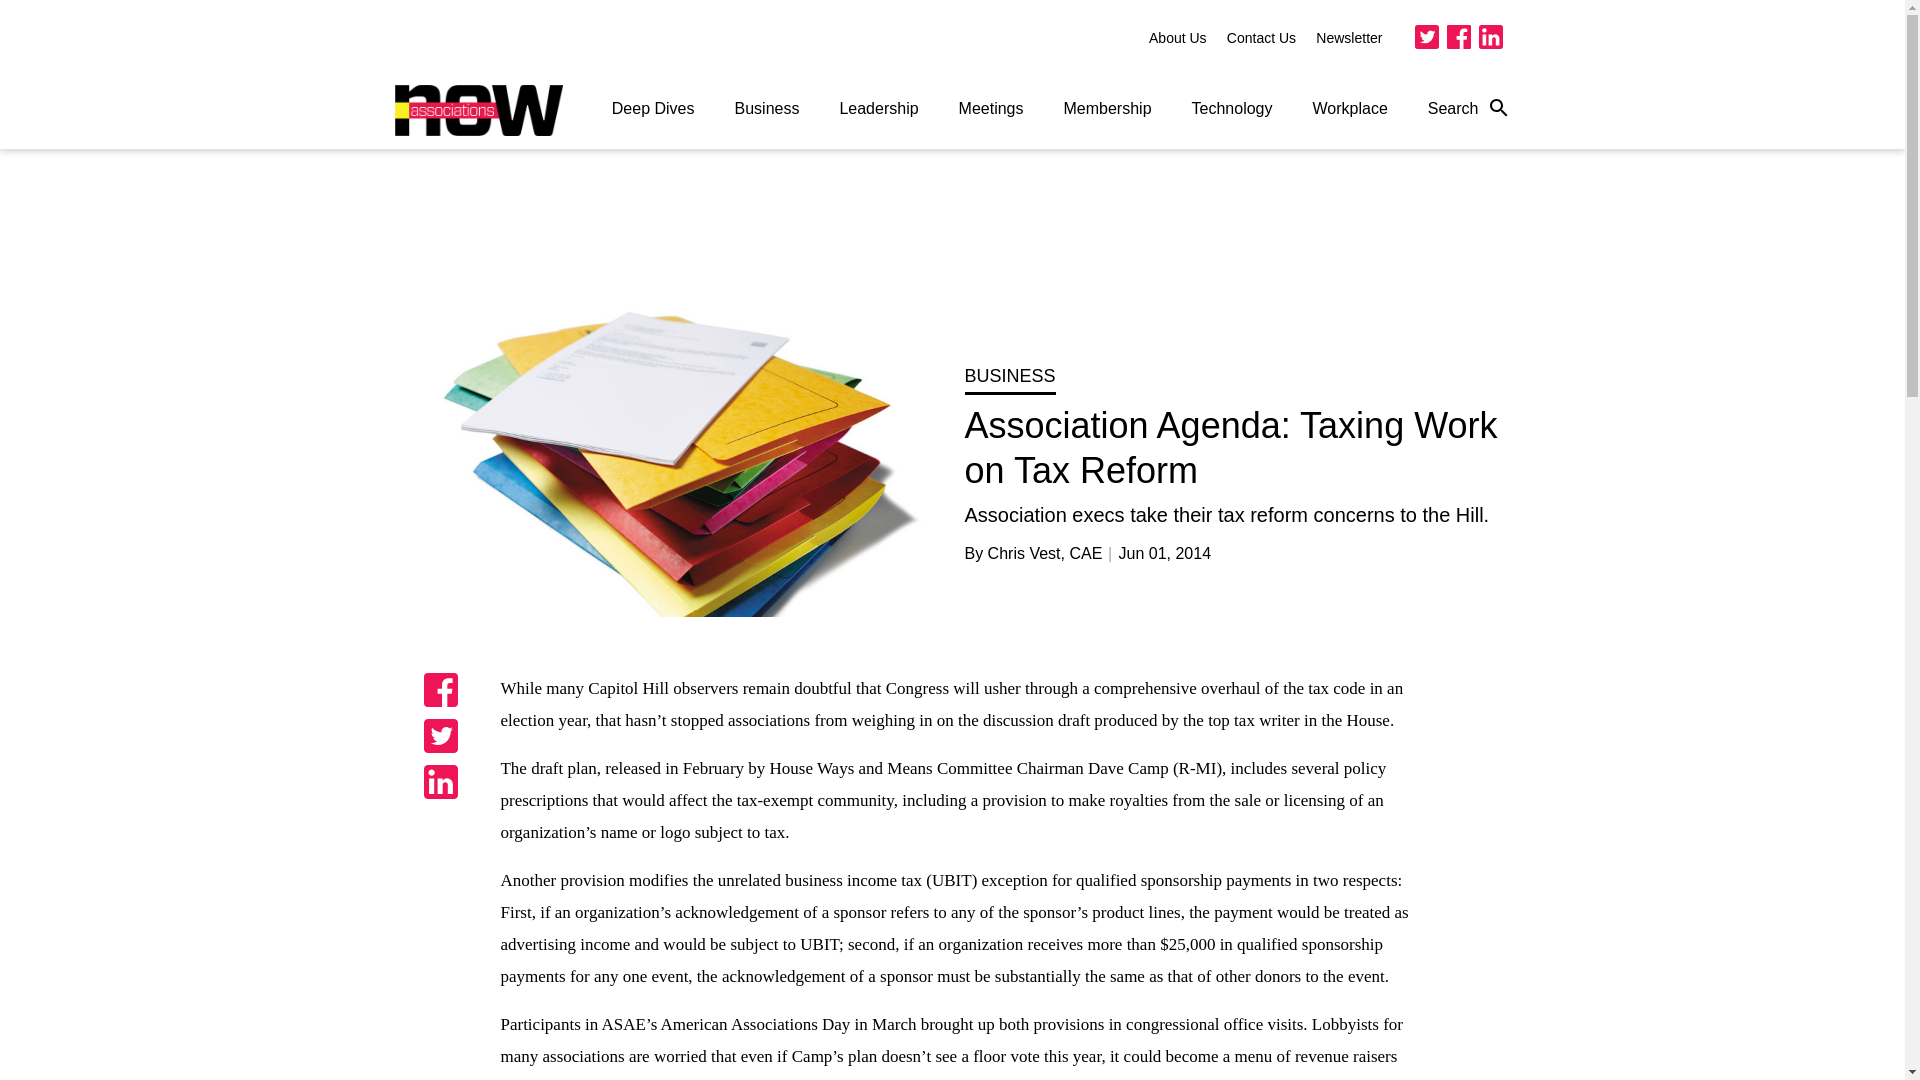  What do you see at coordinates (1178, 38) in the screenshot?
I see `About Us` at bounding box center [1178, 38].